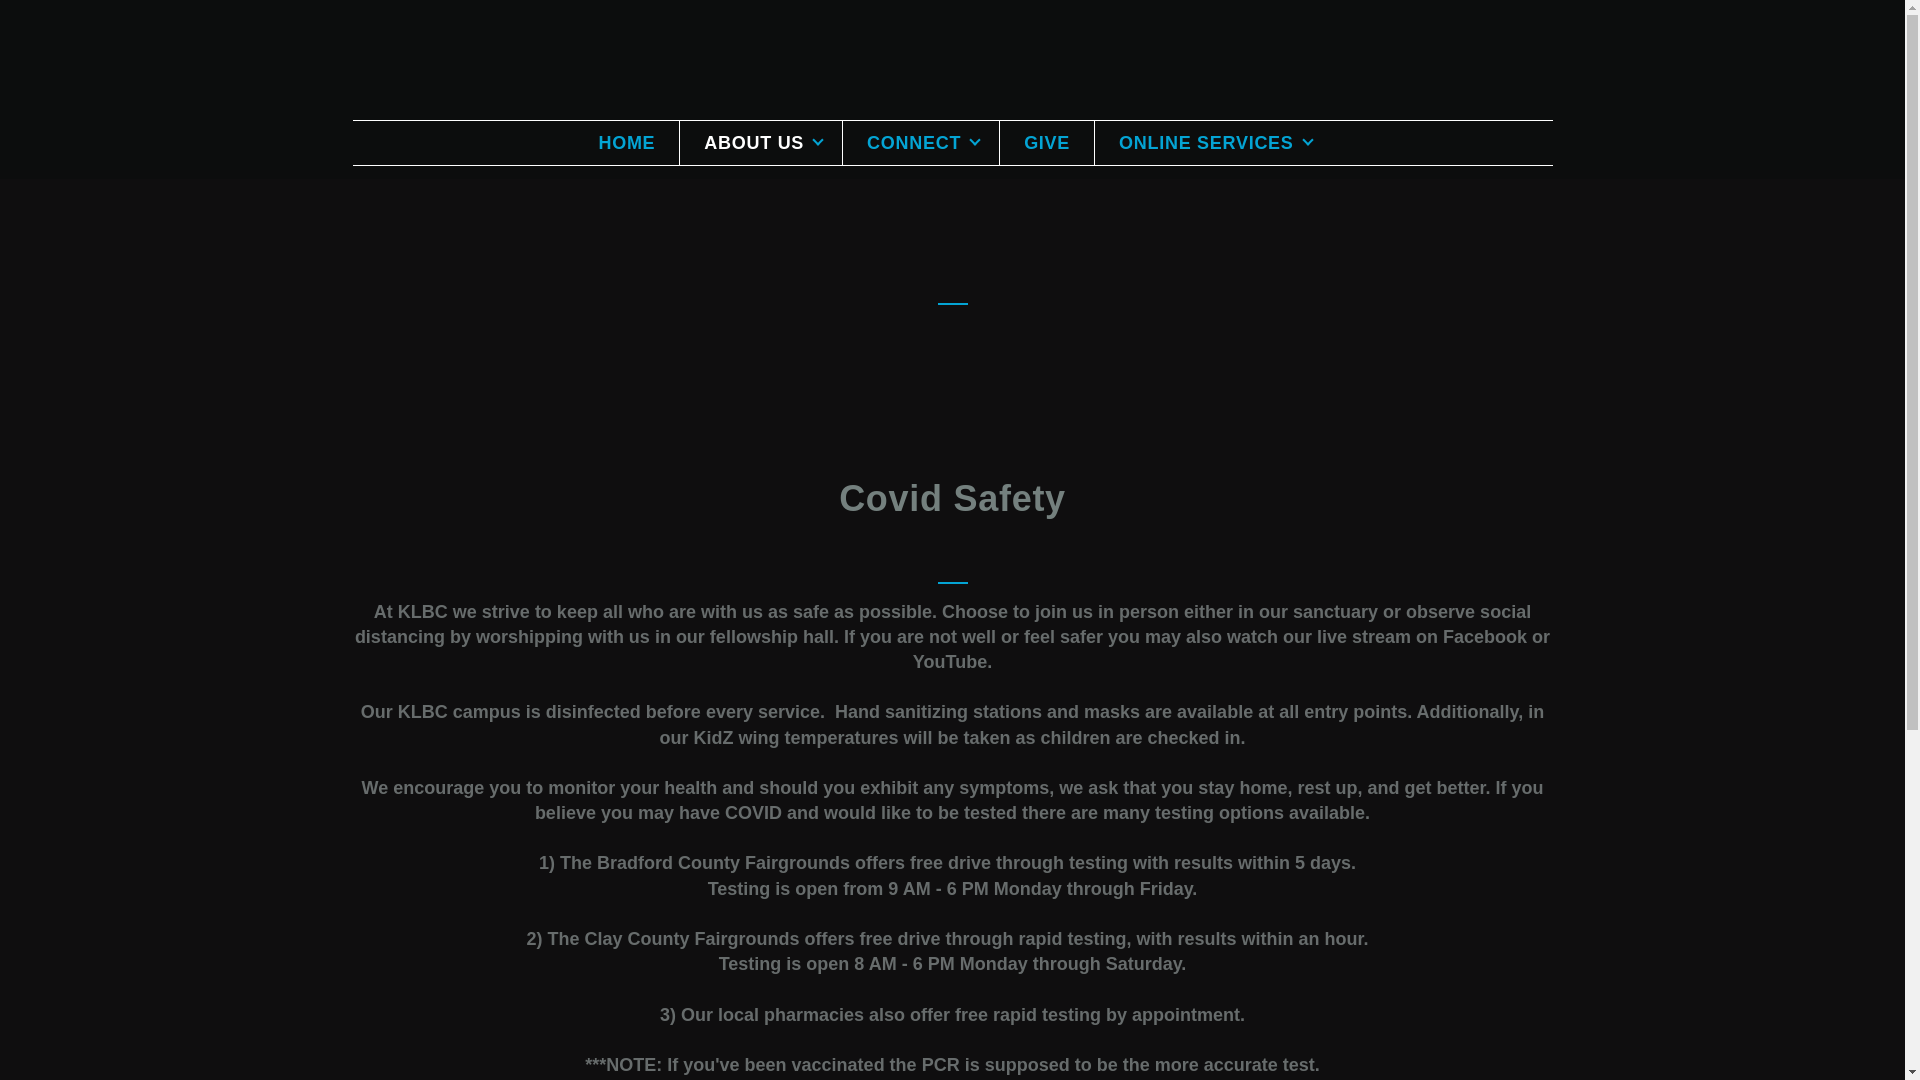  I want to click on CONNECT, so click(920, 142).